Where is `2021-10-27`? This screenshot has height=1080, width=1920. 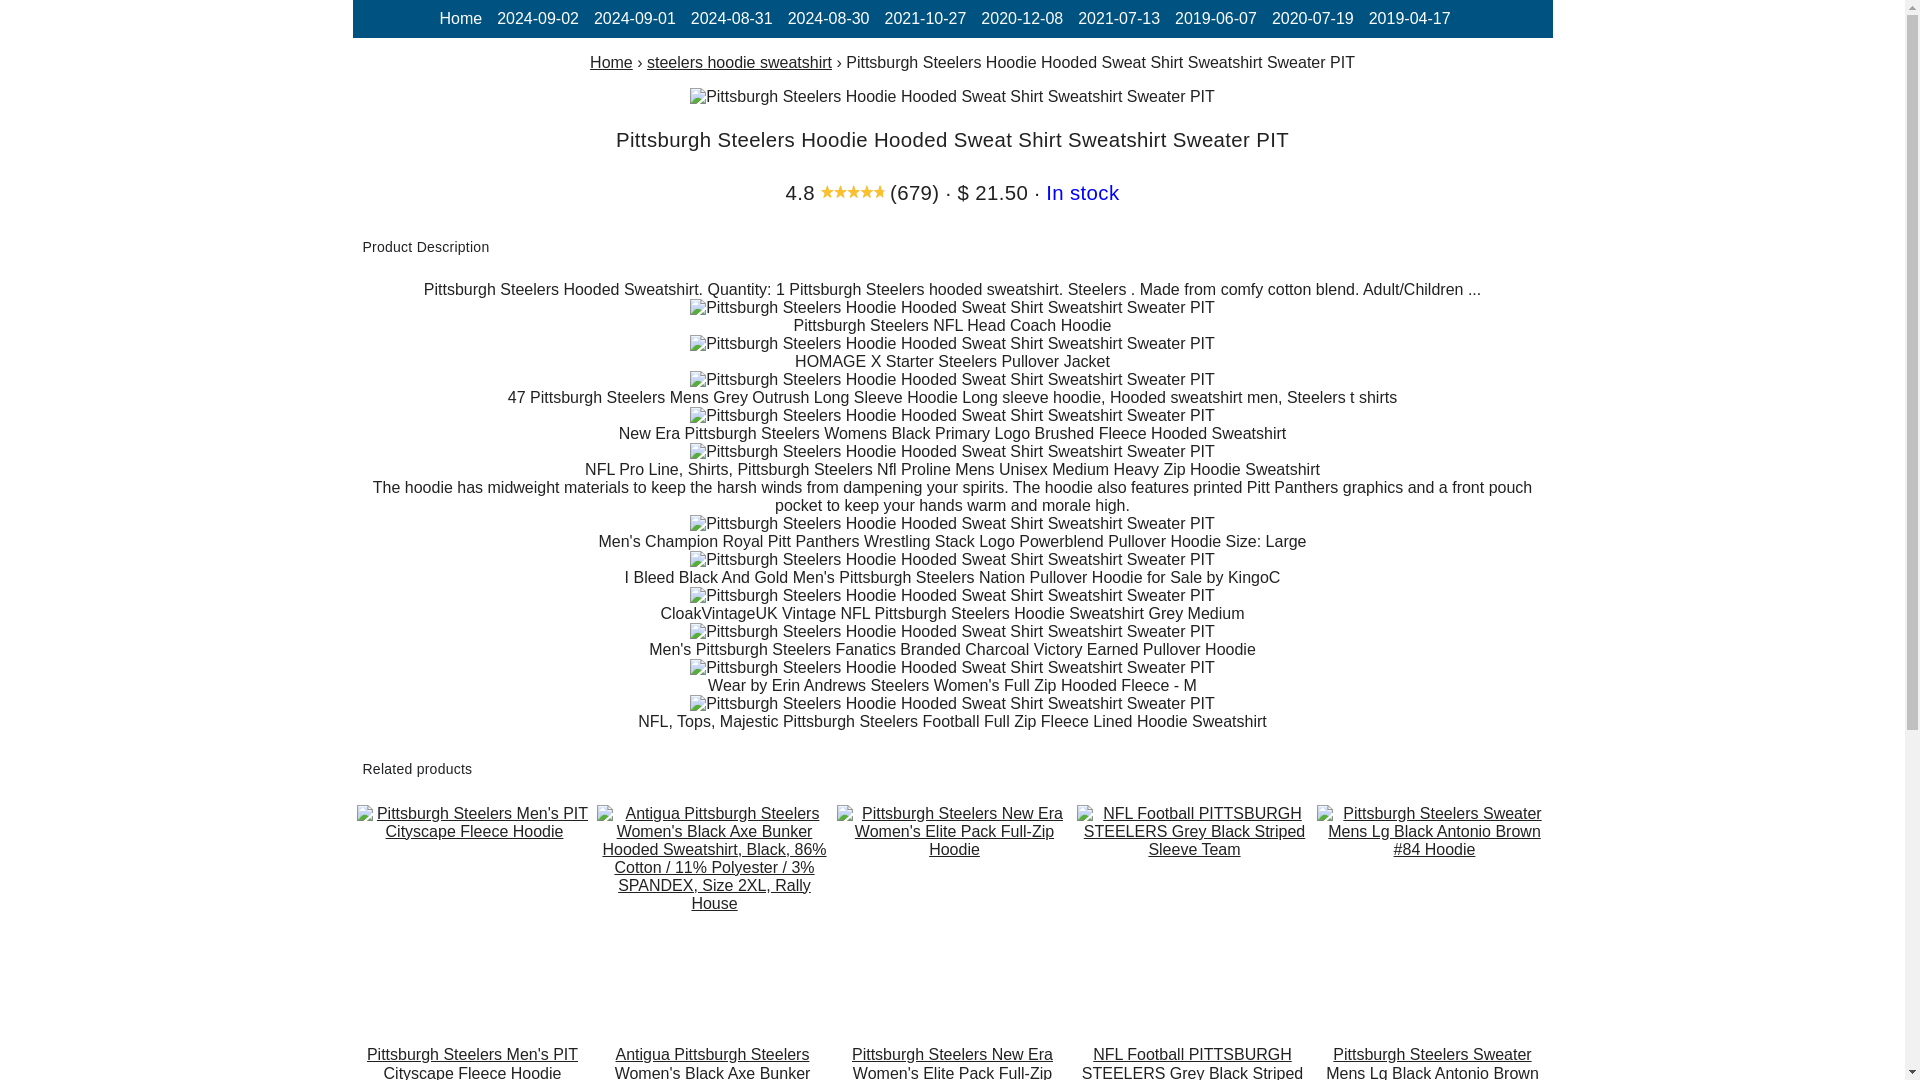 2021-10-27 is located at coordinates (924, 18).